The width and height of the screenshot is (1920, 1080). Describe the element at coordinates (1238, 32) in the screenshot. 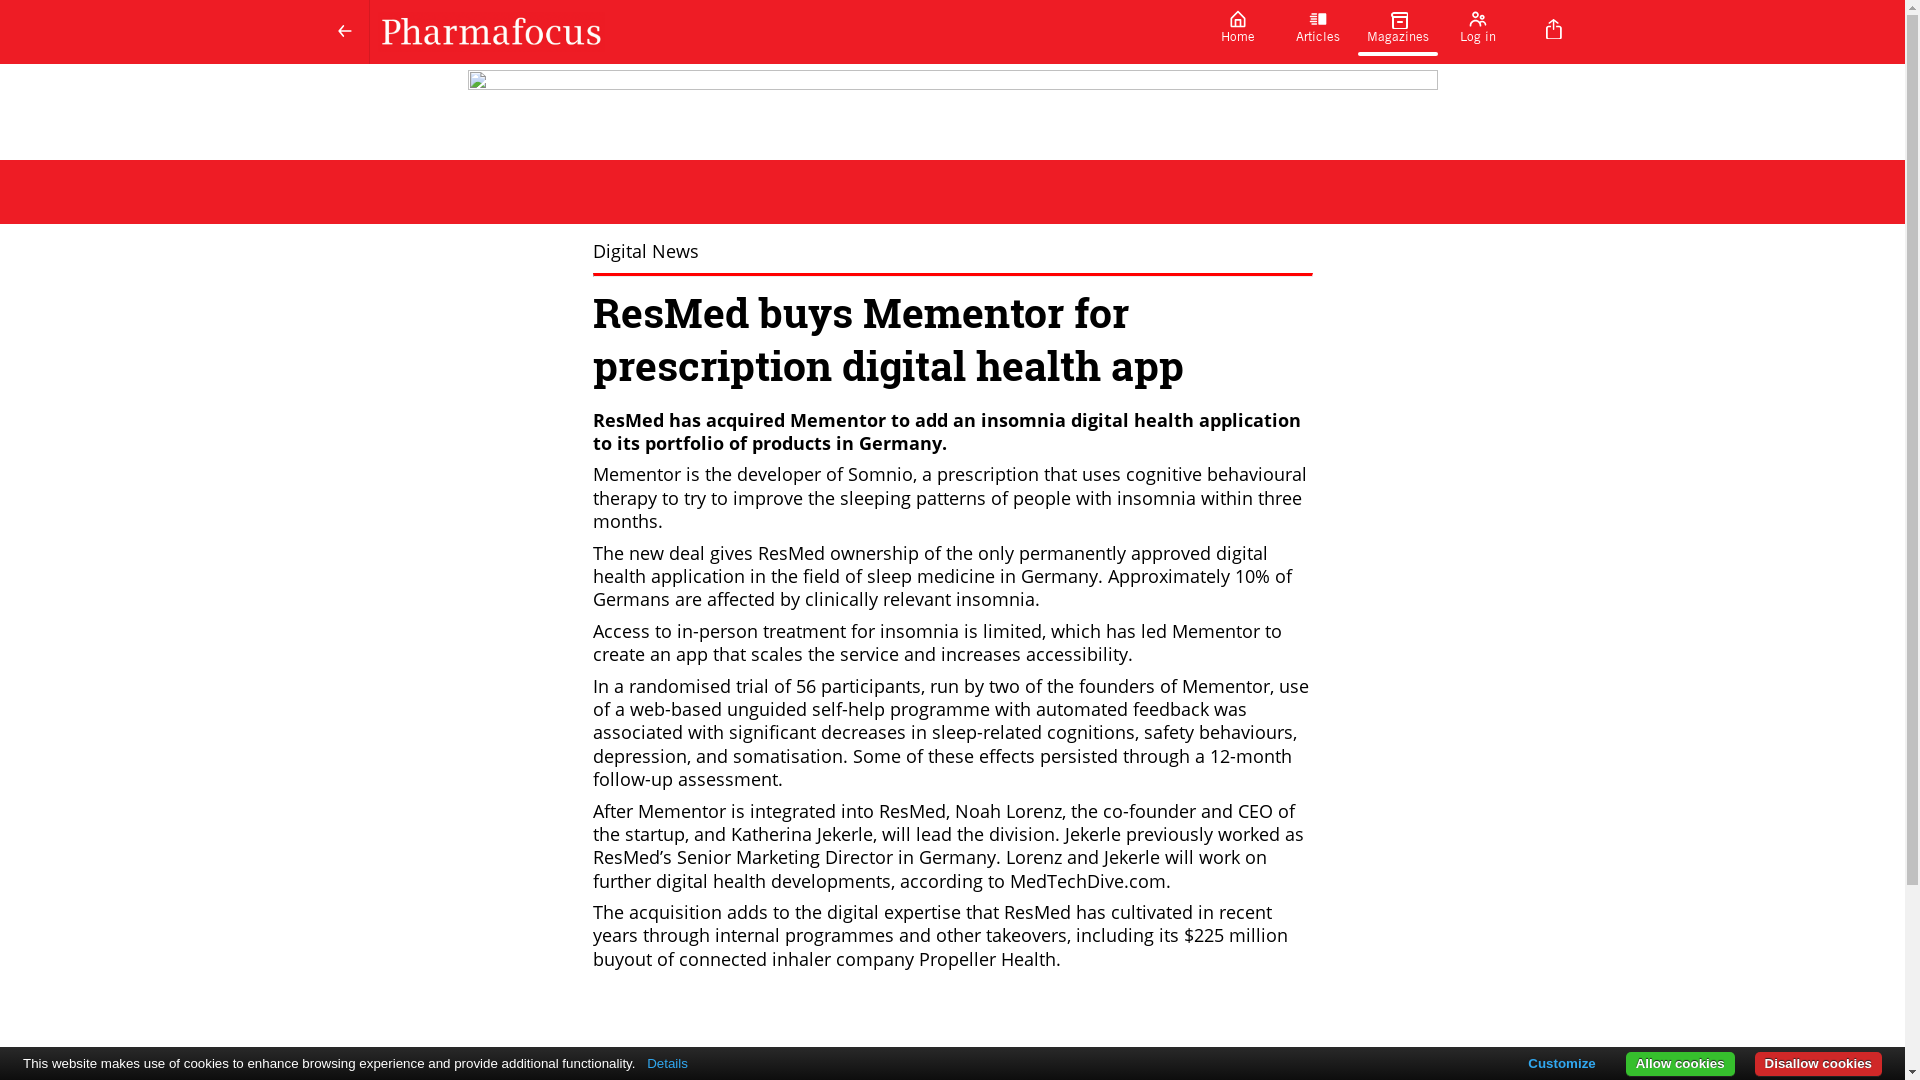

I see `Home` at that location.